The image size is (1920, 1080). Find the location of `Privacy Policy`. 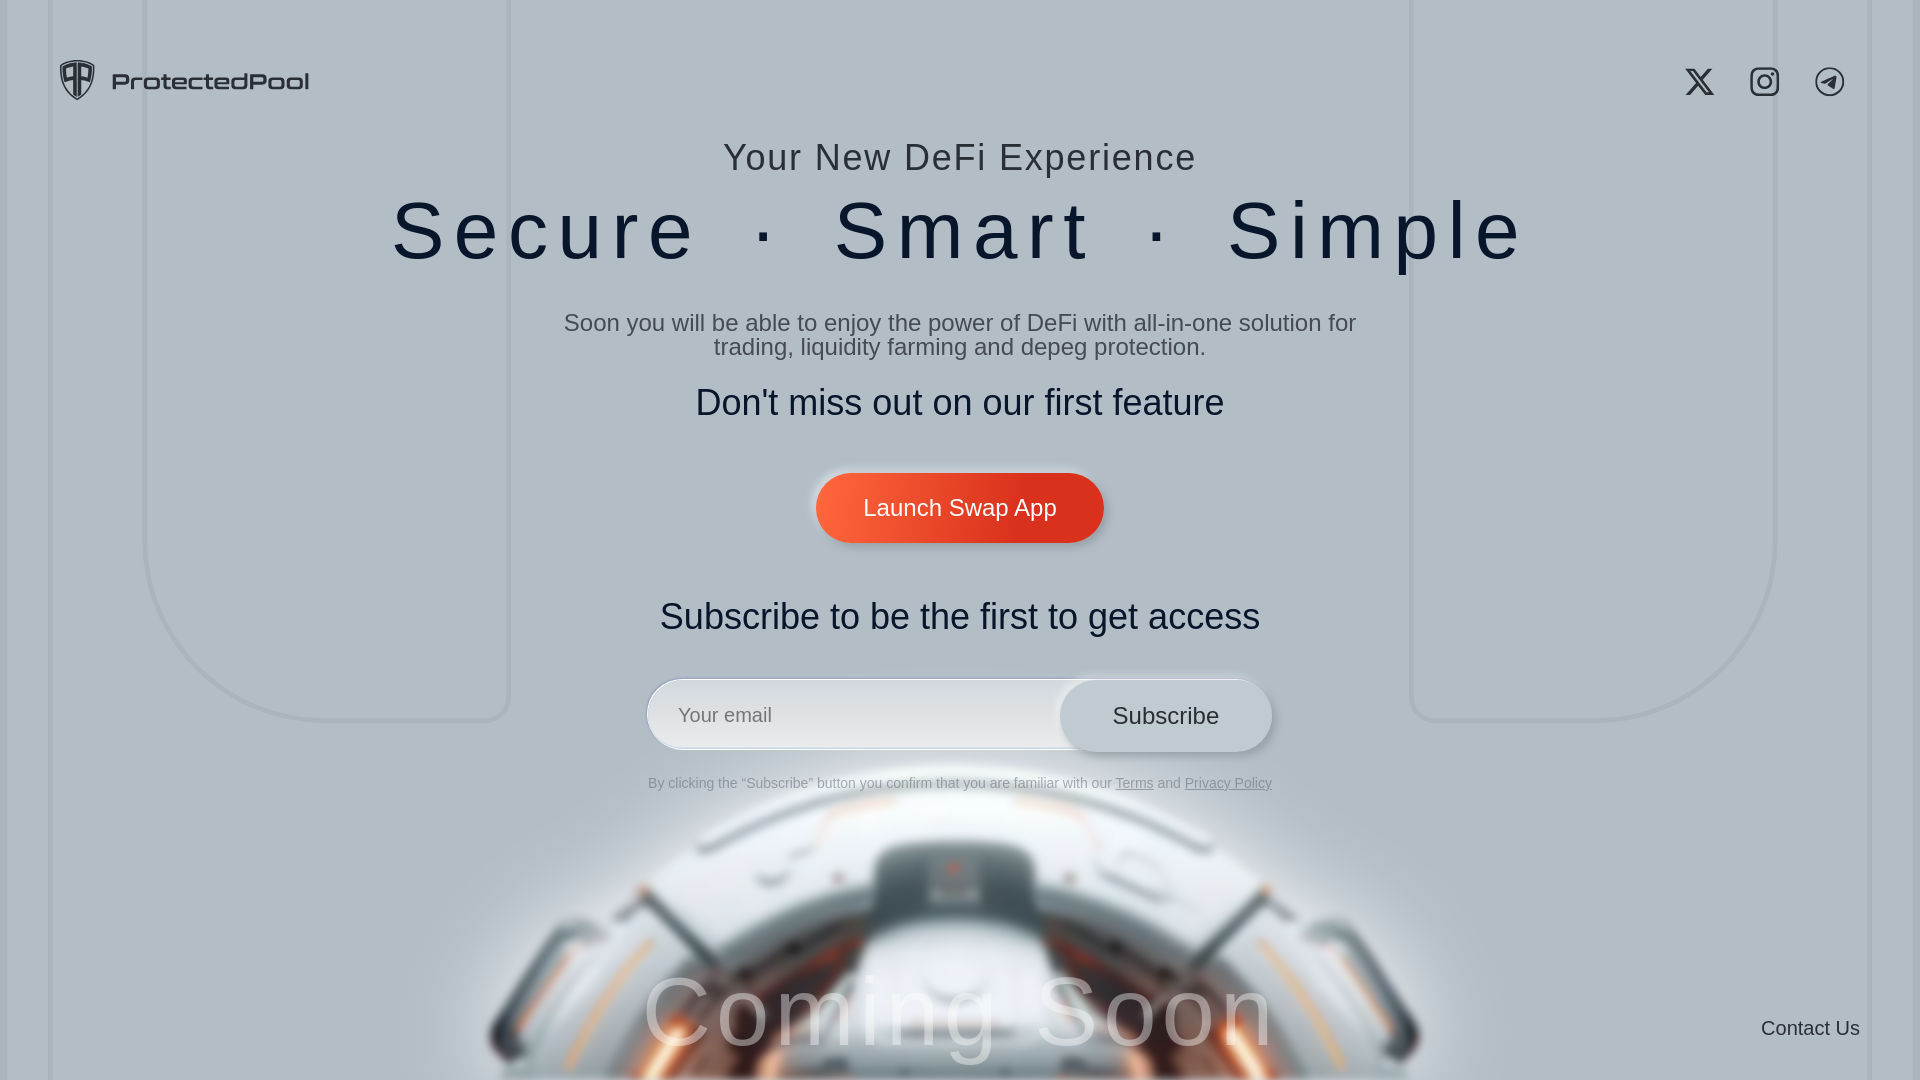

Privacy Policy is located at coordinates (1228, 782).